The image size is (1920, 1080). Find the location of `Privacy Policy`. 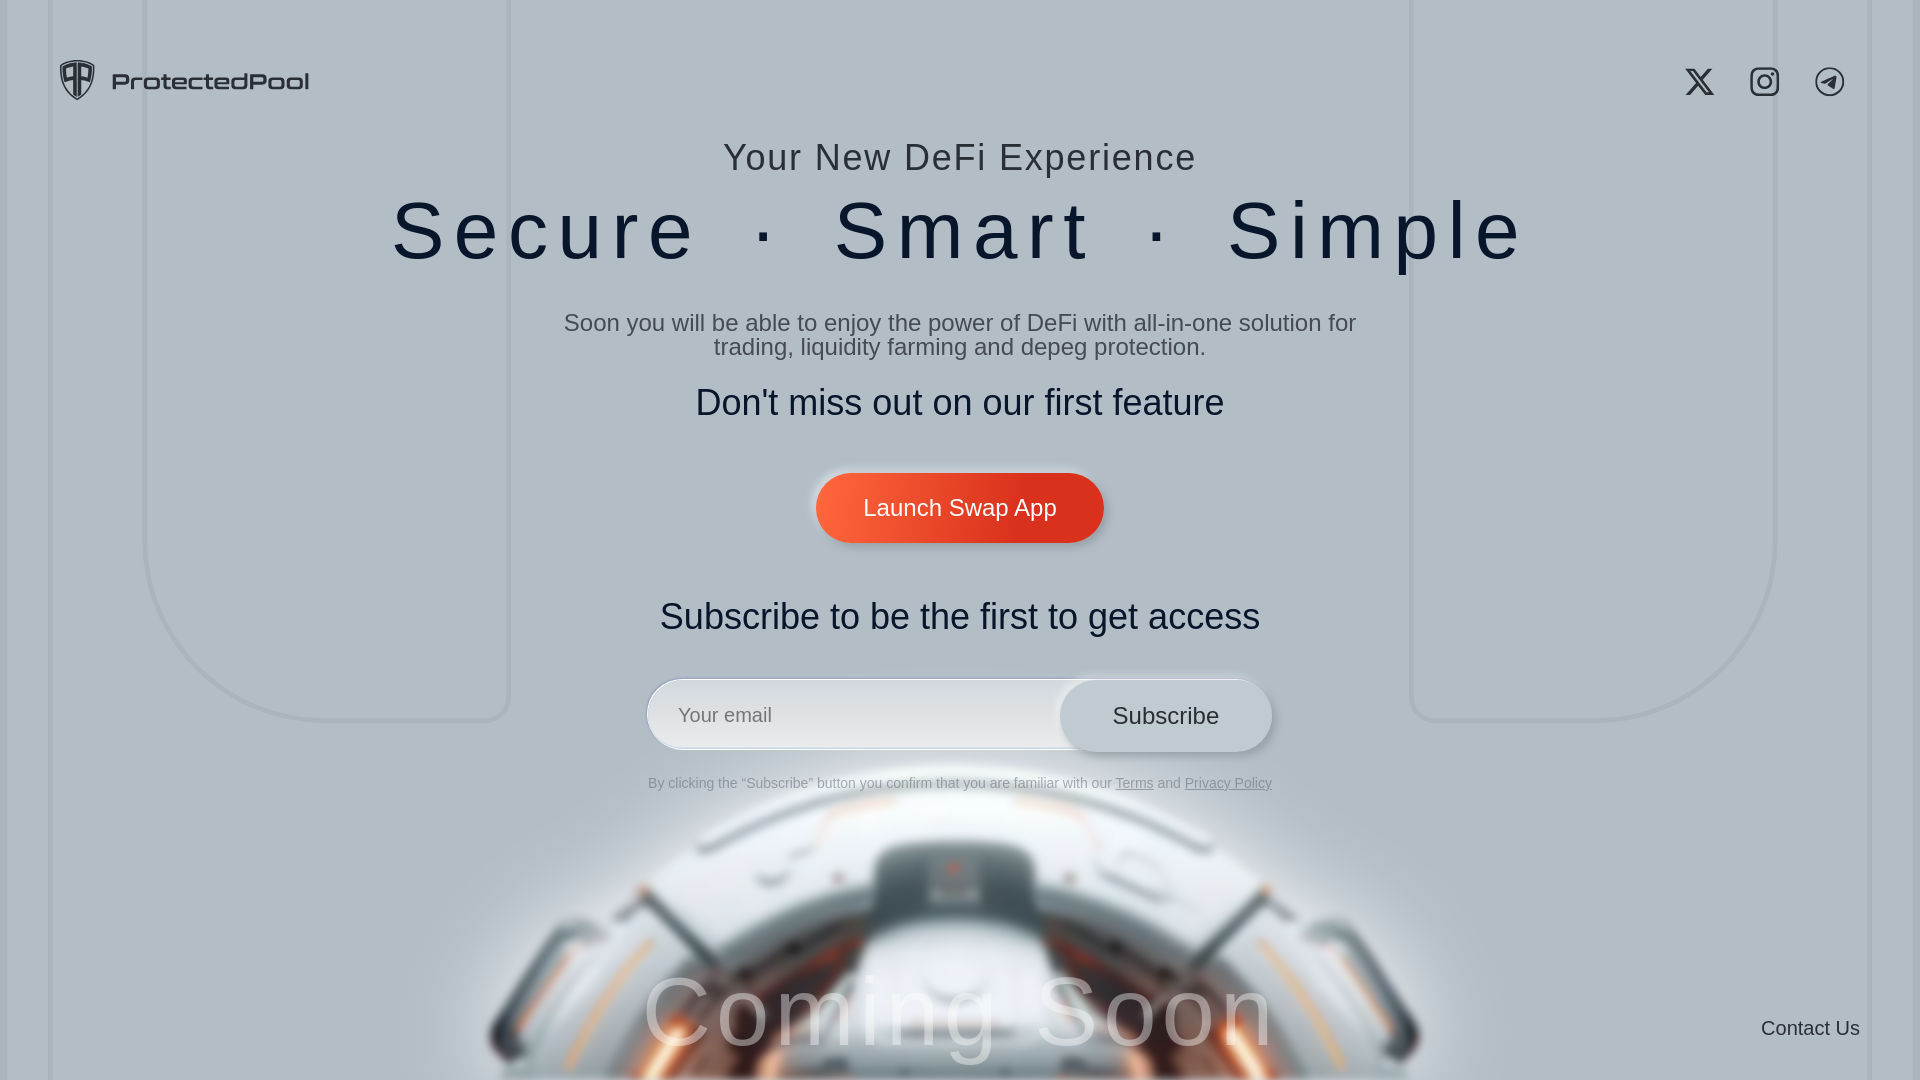

Privacy Policy is located at coordinates (1228, 782).